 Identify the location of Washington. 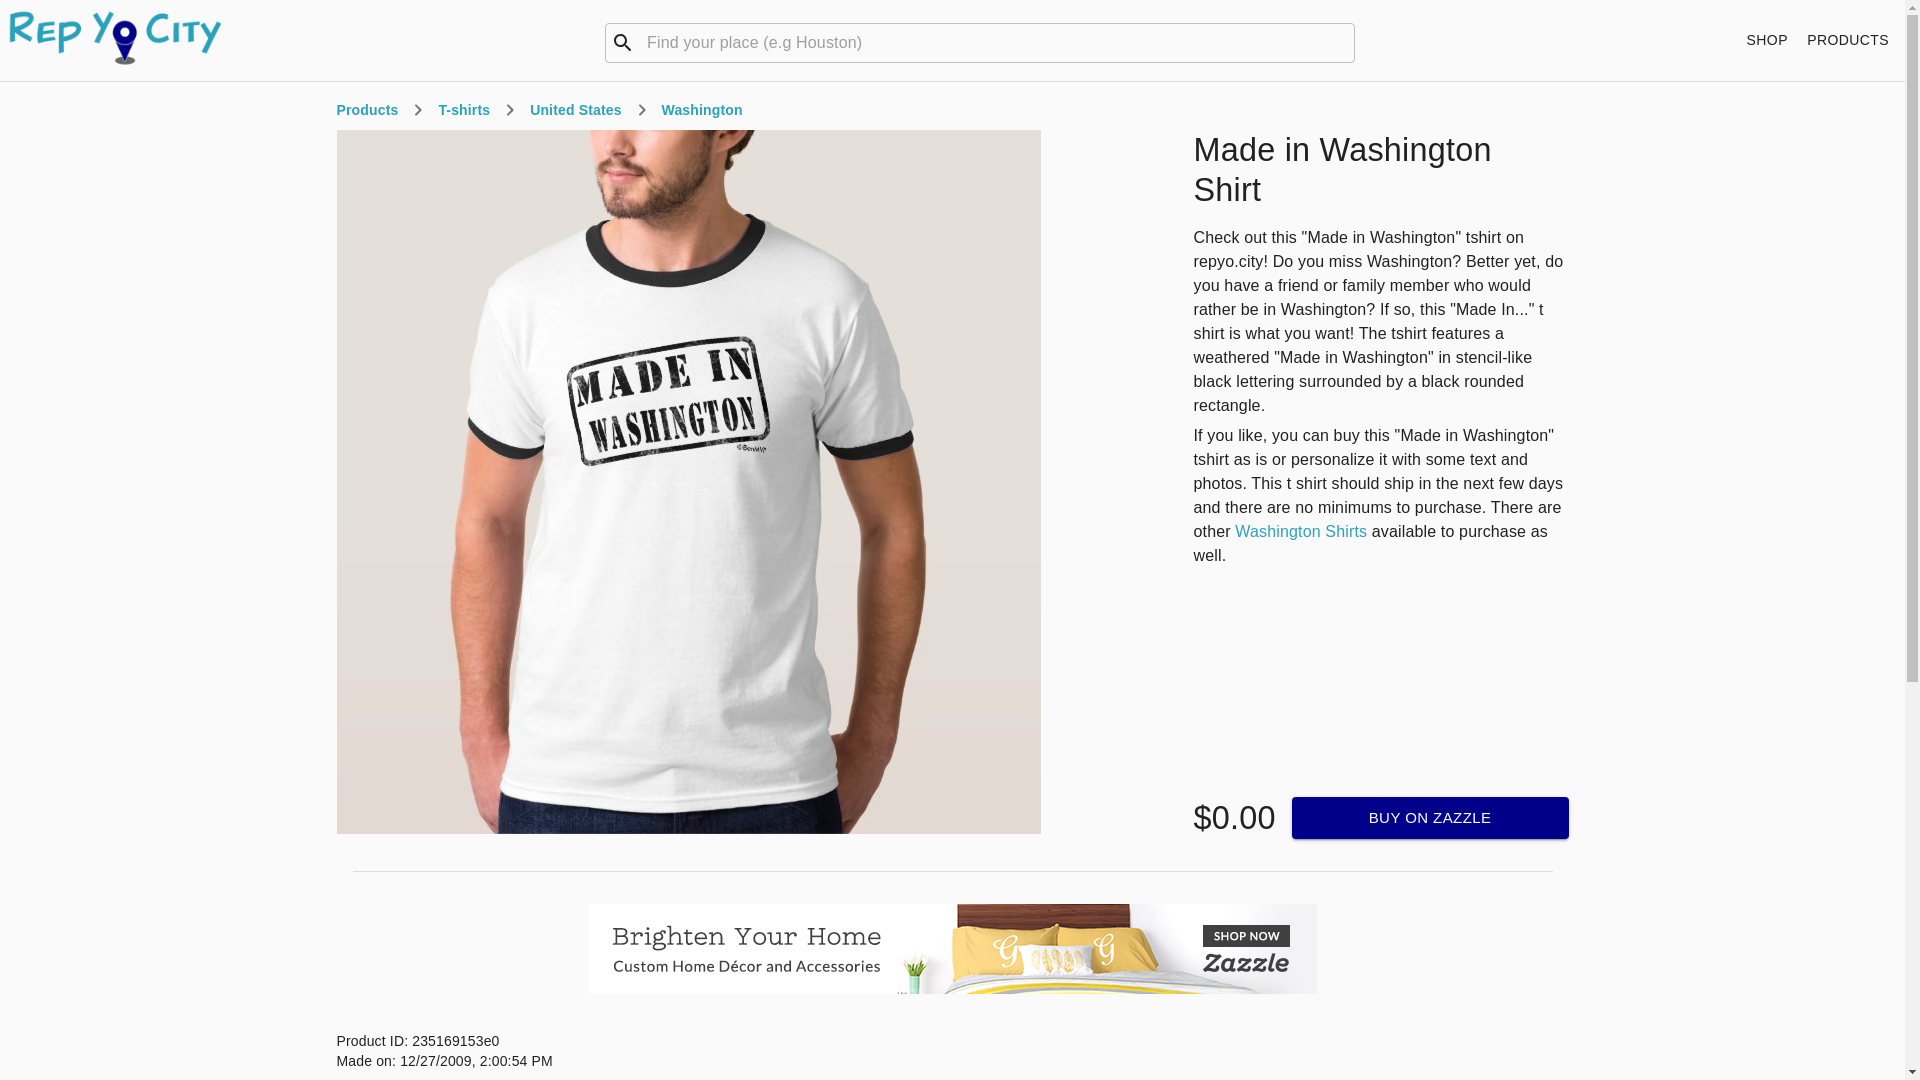
(702, 109).